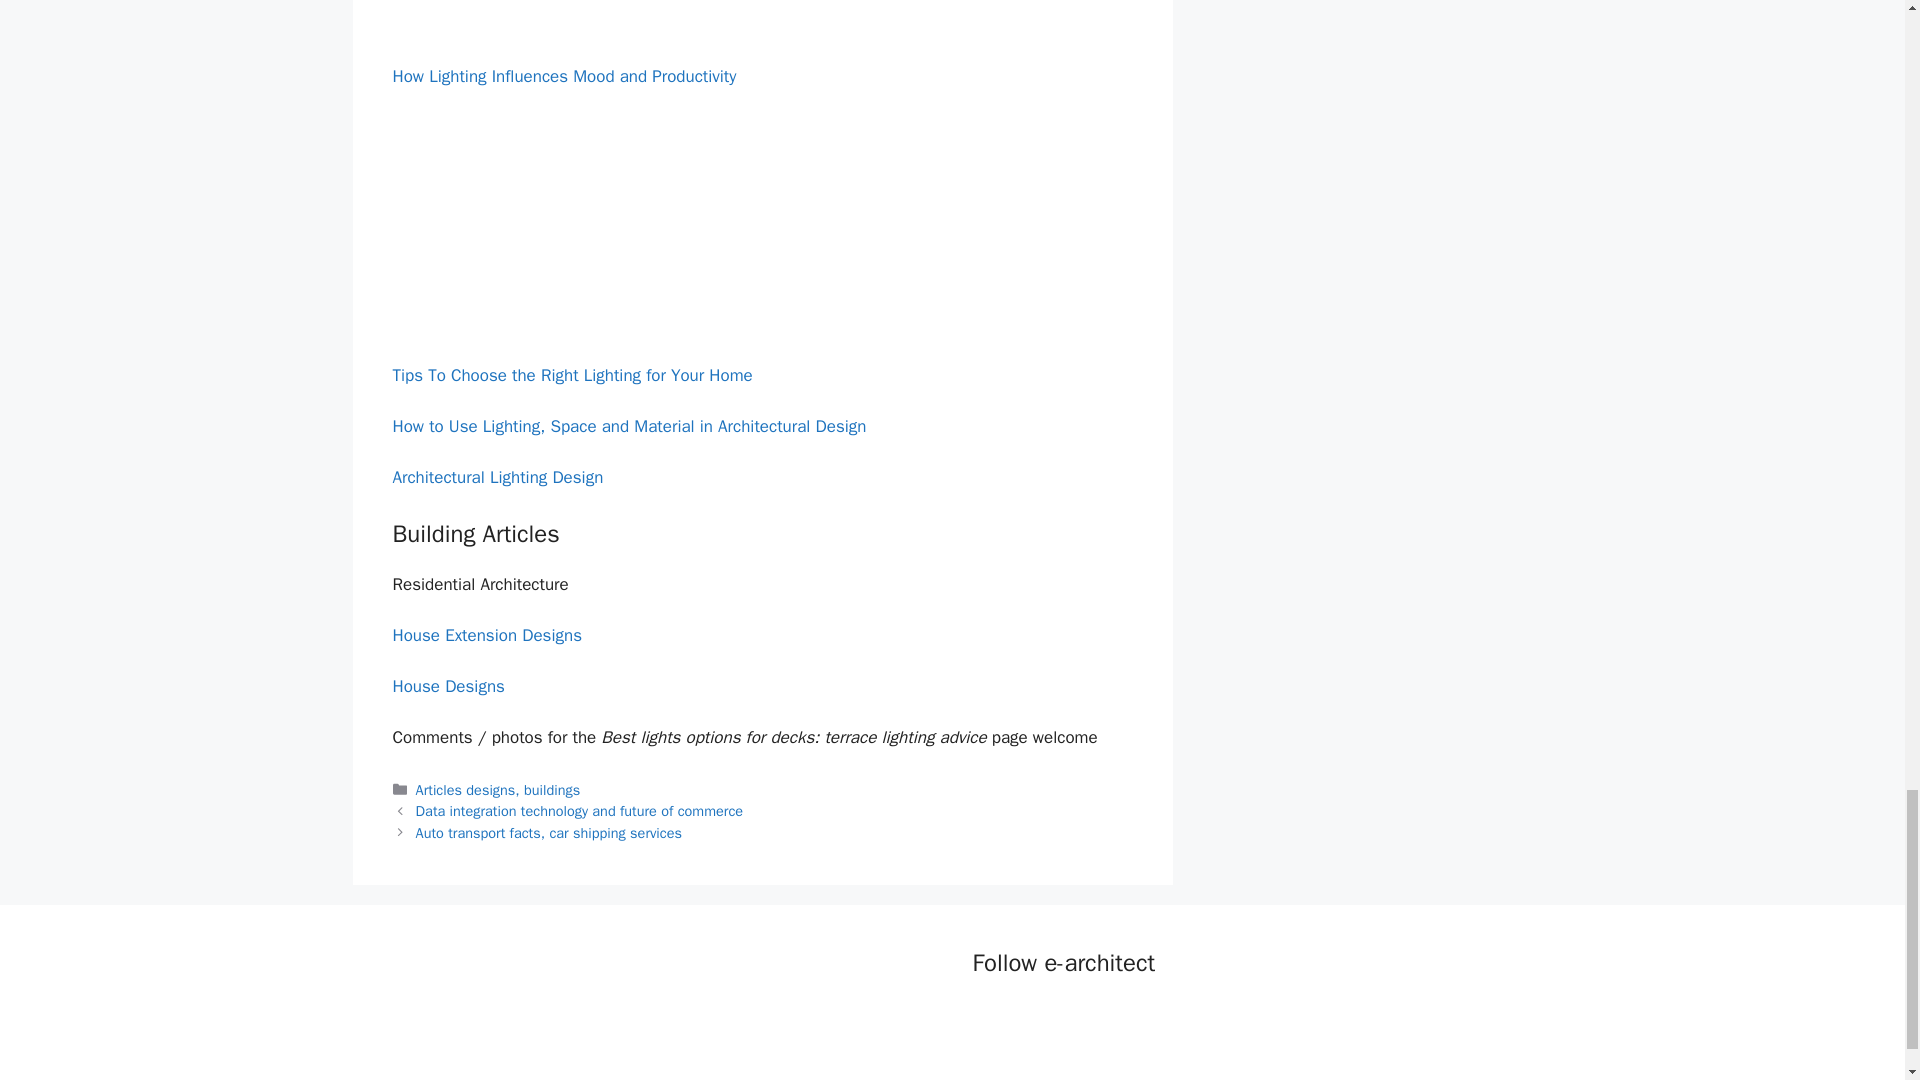  Describe the element at coordinates (572, 375) in the screenshot. I see `Tips To Choose the Right Lighting for Your Home` at that location.